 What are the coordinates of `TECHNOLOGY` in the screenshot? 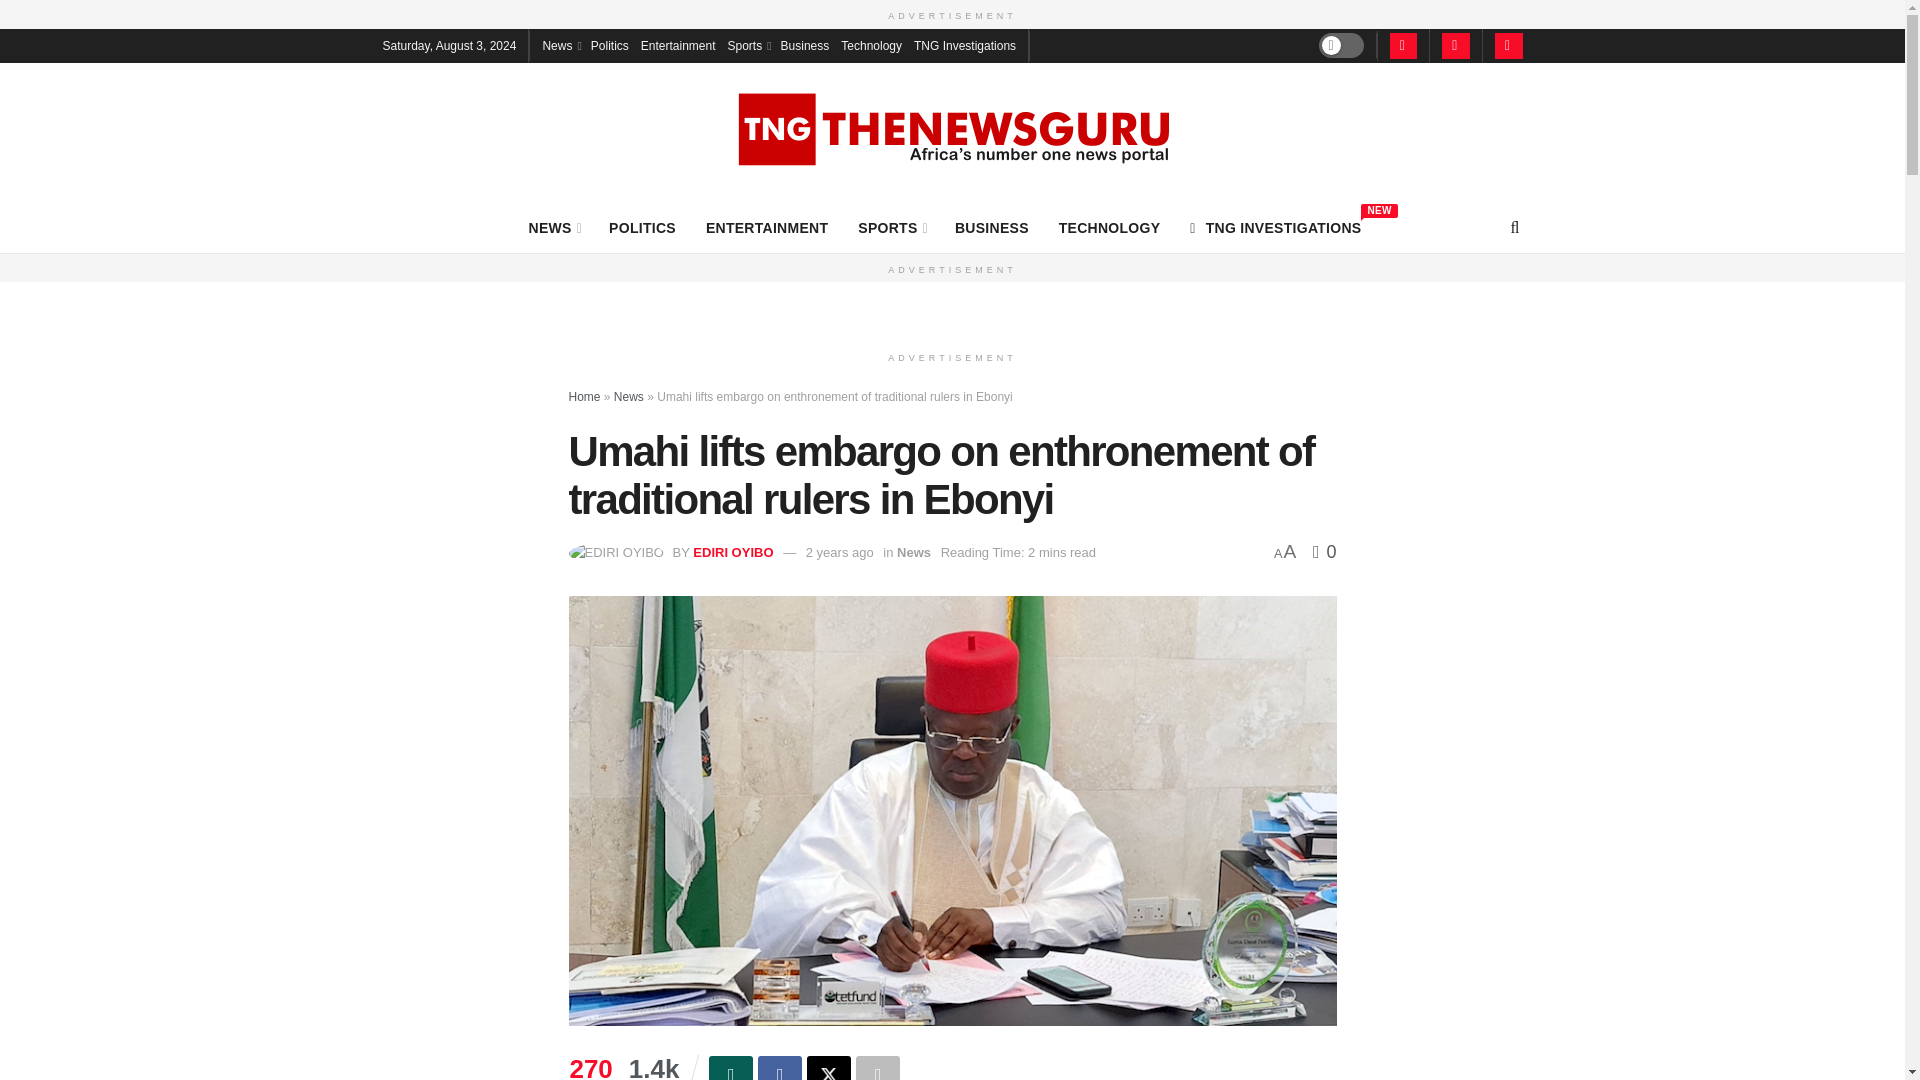 It's located at (1110, 227).